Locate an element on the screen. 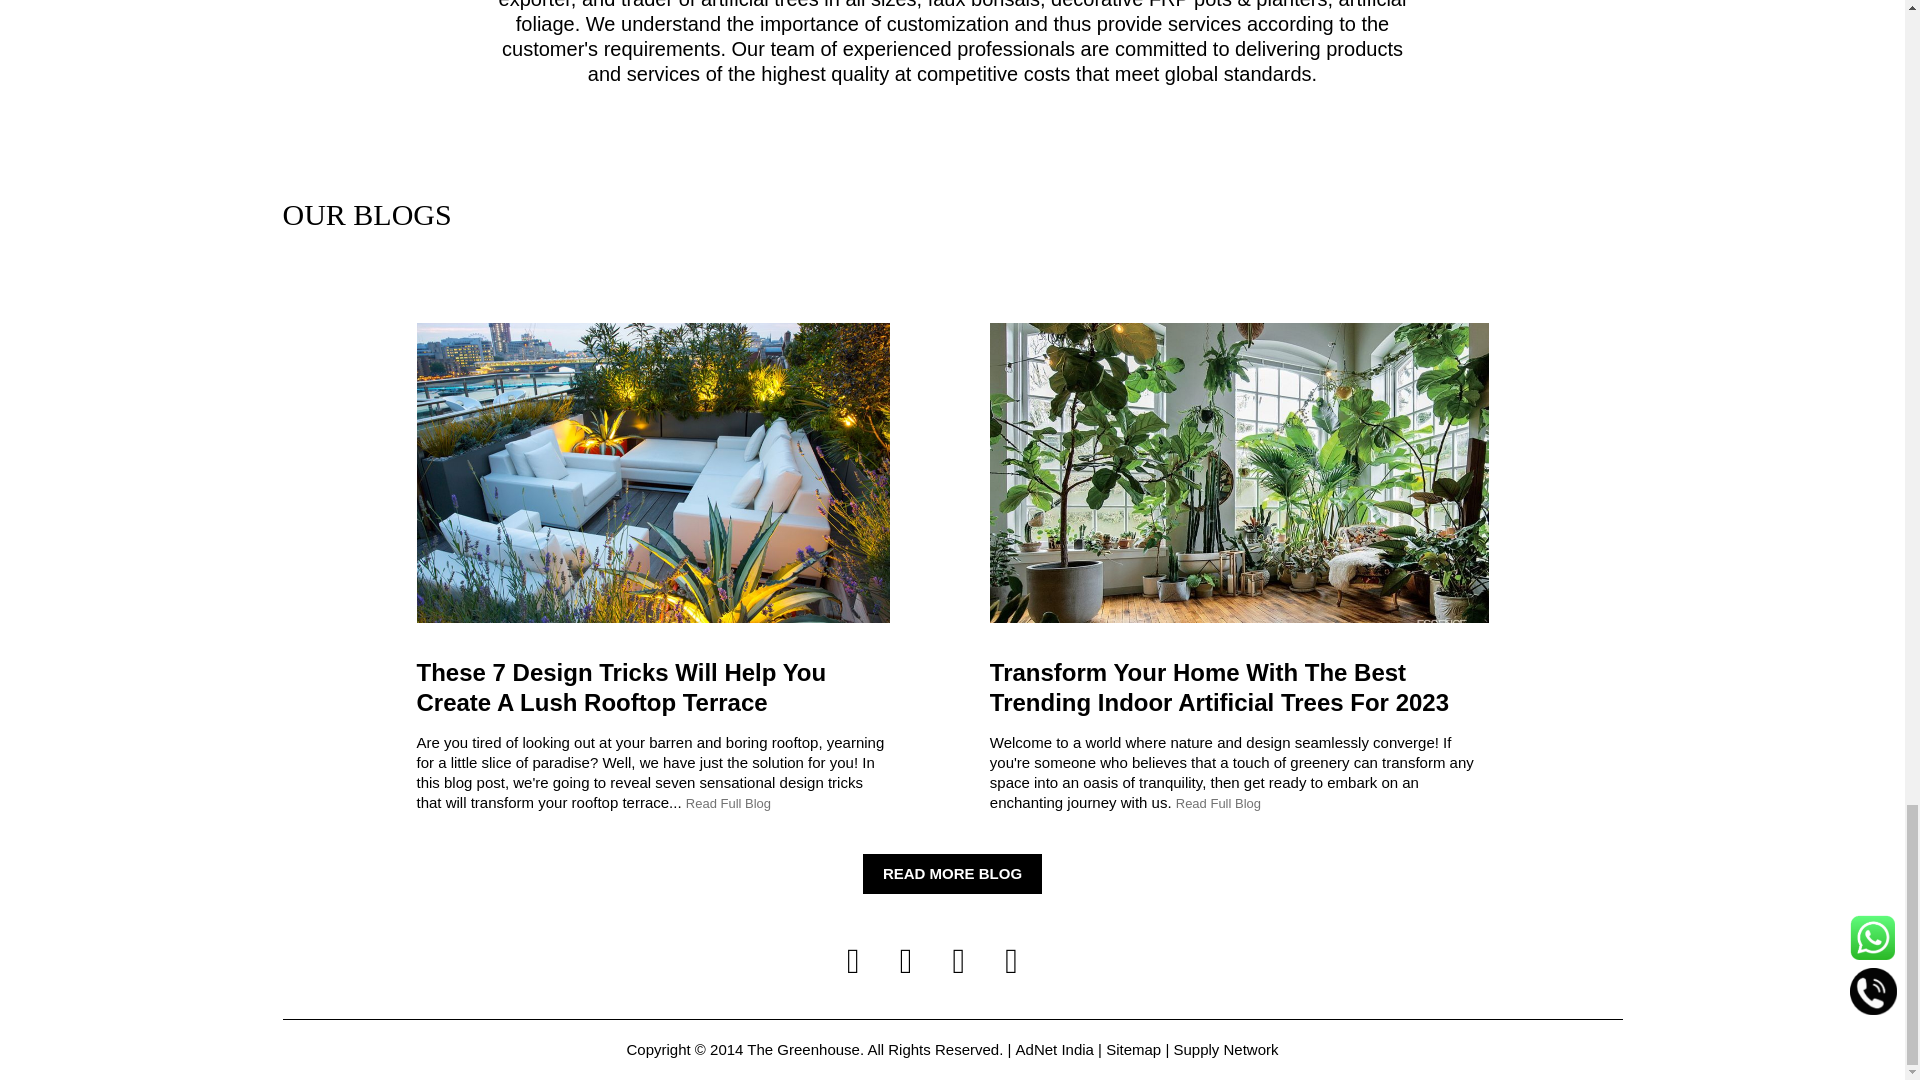 The image size is (1920, 1080). Read Full Blog is located at coordinates (728, 804).